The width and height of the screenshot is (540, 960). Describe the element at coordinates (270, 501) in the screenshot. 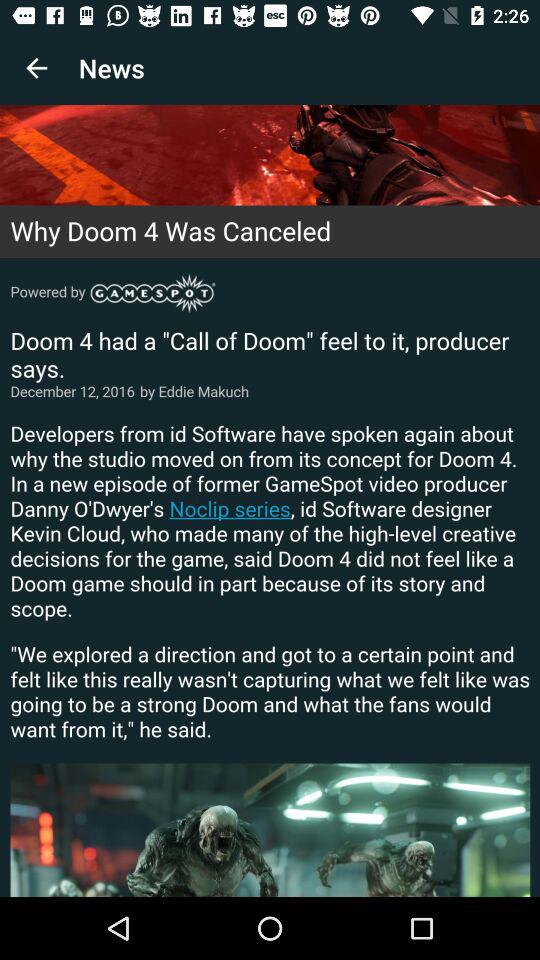

I see `the screen to find more info` at that location.